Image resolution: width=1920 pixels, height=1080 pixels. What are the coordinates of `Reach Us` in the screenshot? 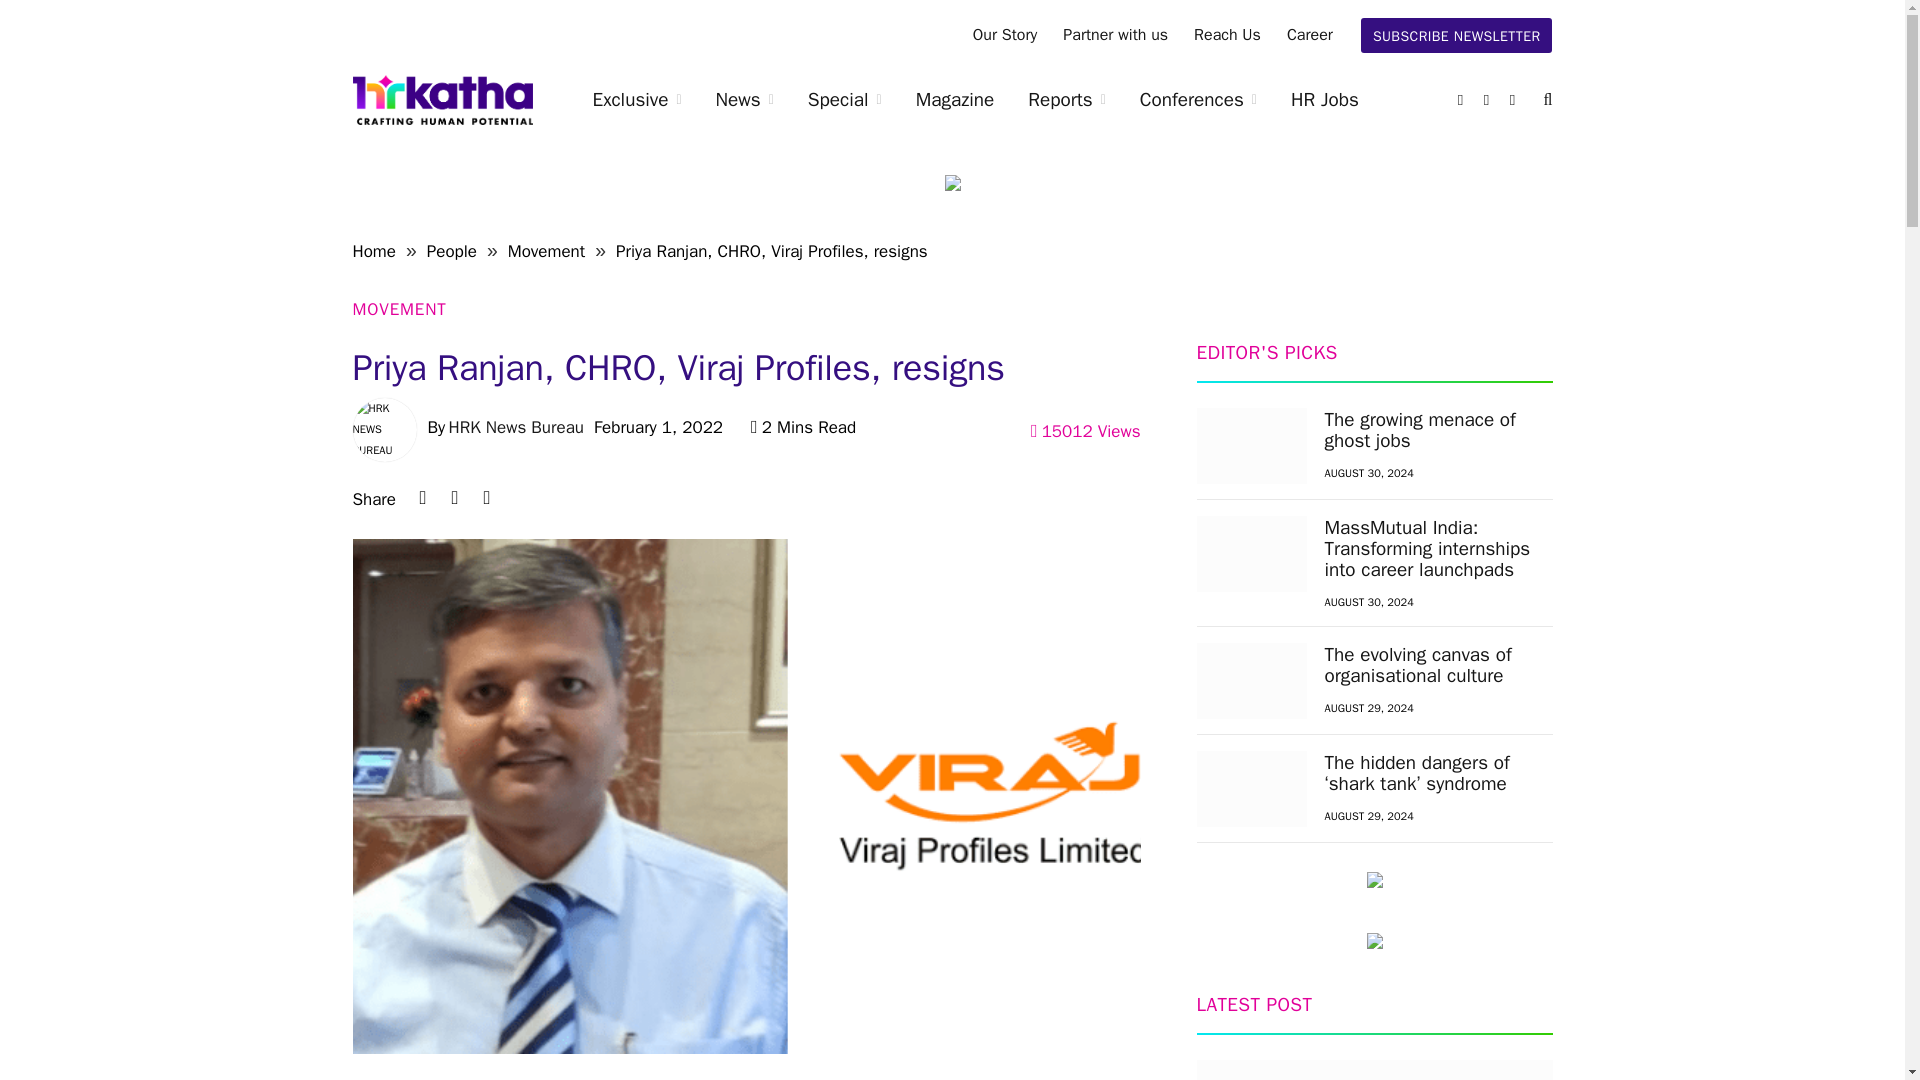 It's located at (1227, 35).